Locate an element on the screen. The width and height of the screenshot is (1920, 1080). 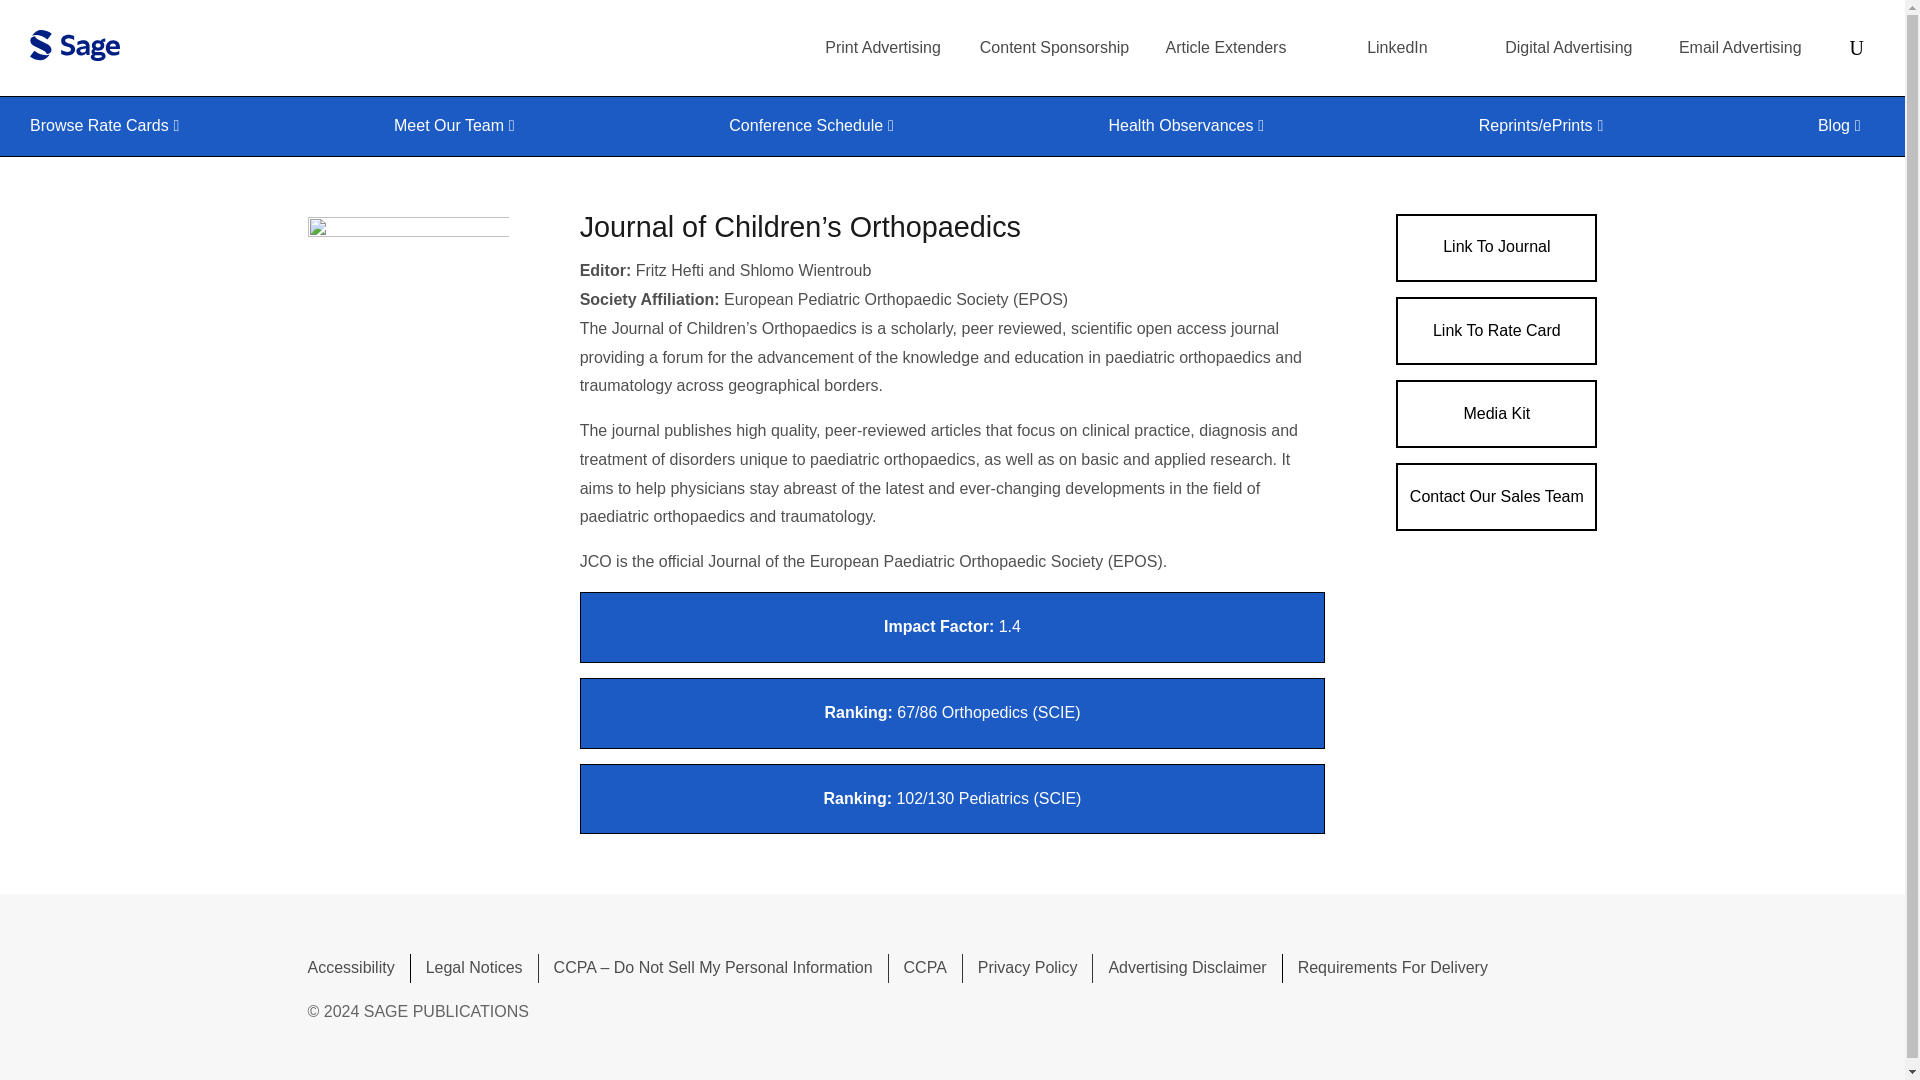
Health Observances is located at coordinates (1194, 126).